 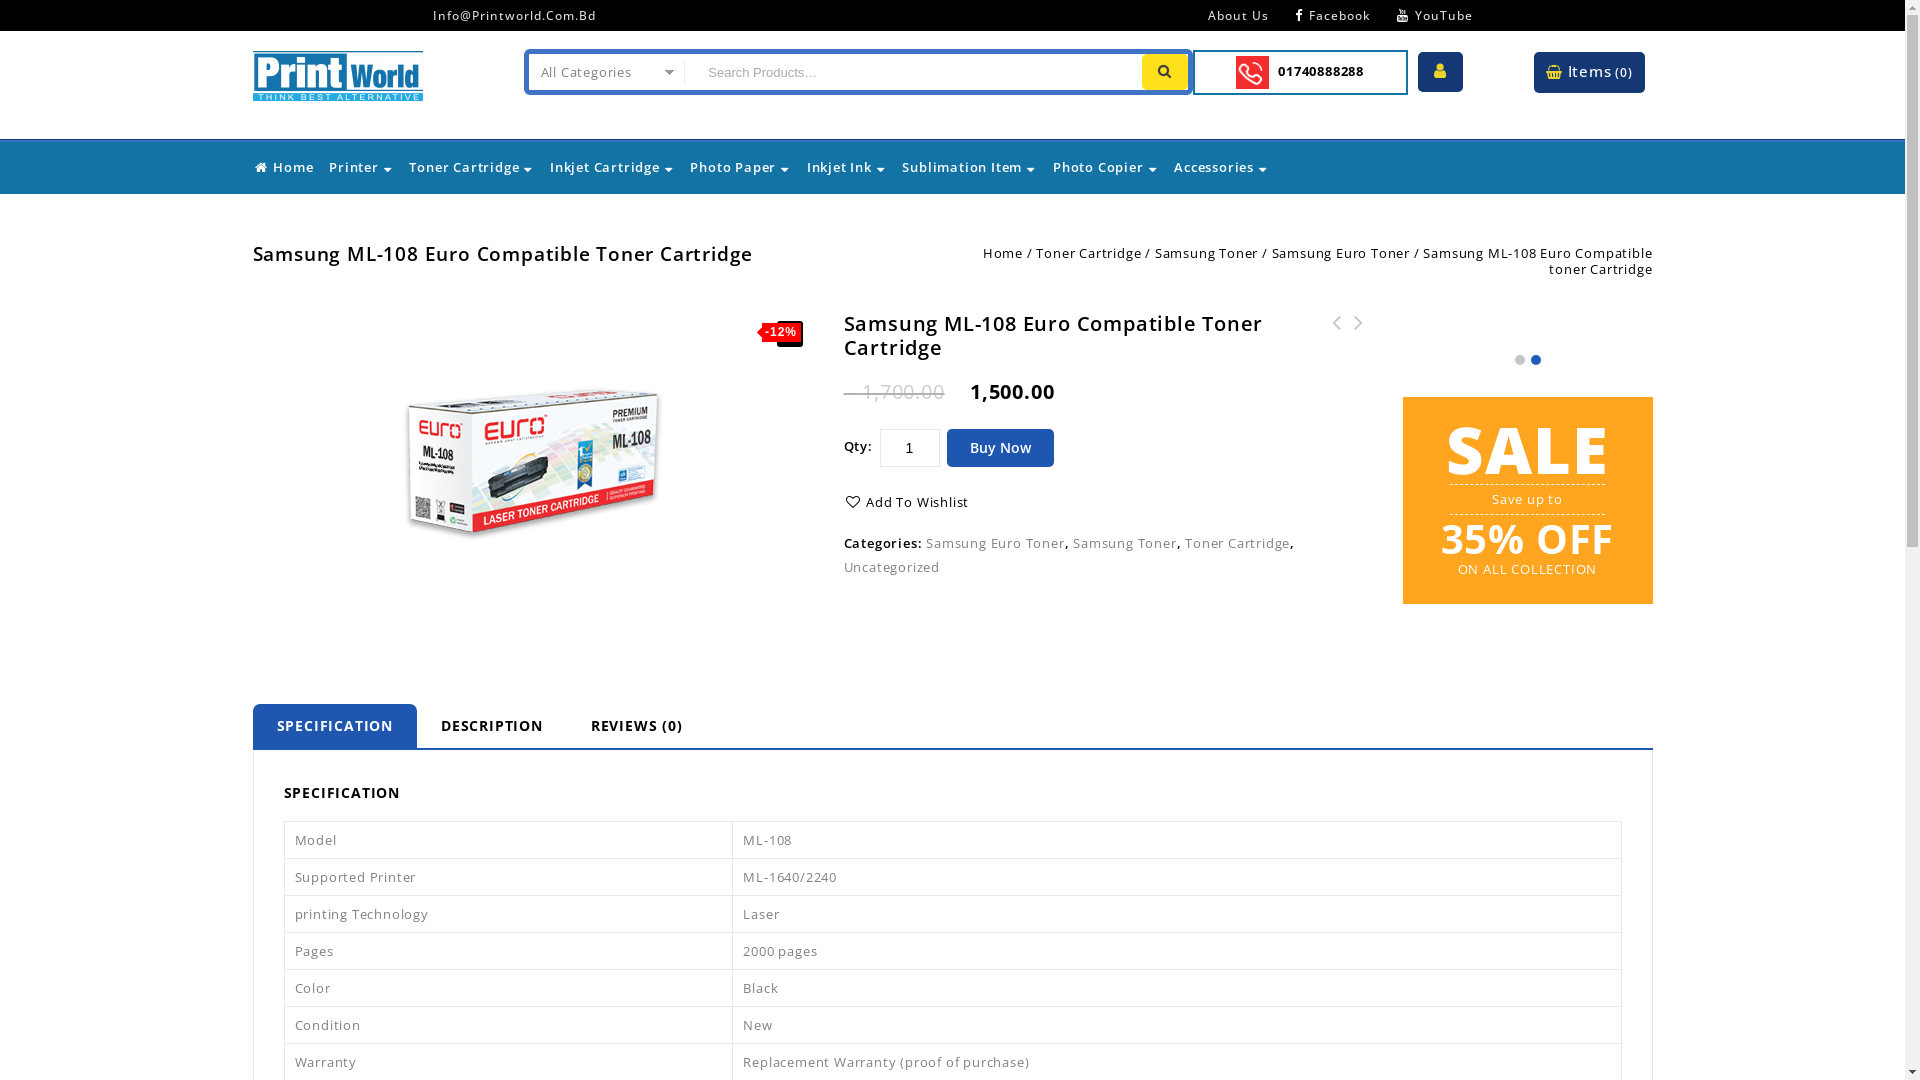 What do you see at coordinates (1624, 72) in the screenshot?
I see `(0)` at bounding box center [1624, 72].